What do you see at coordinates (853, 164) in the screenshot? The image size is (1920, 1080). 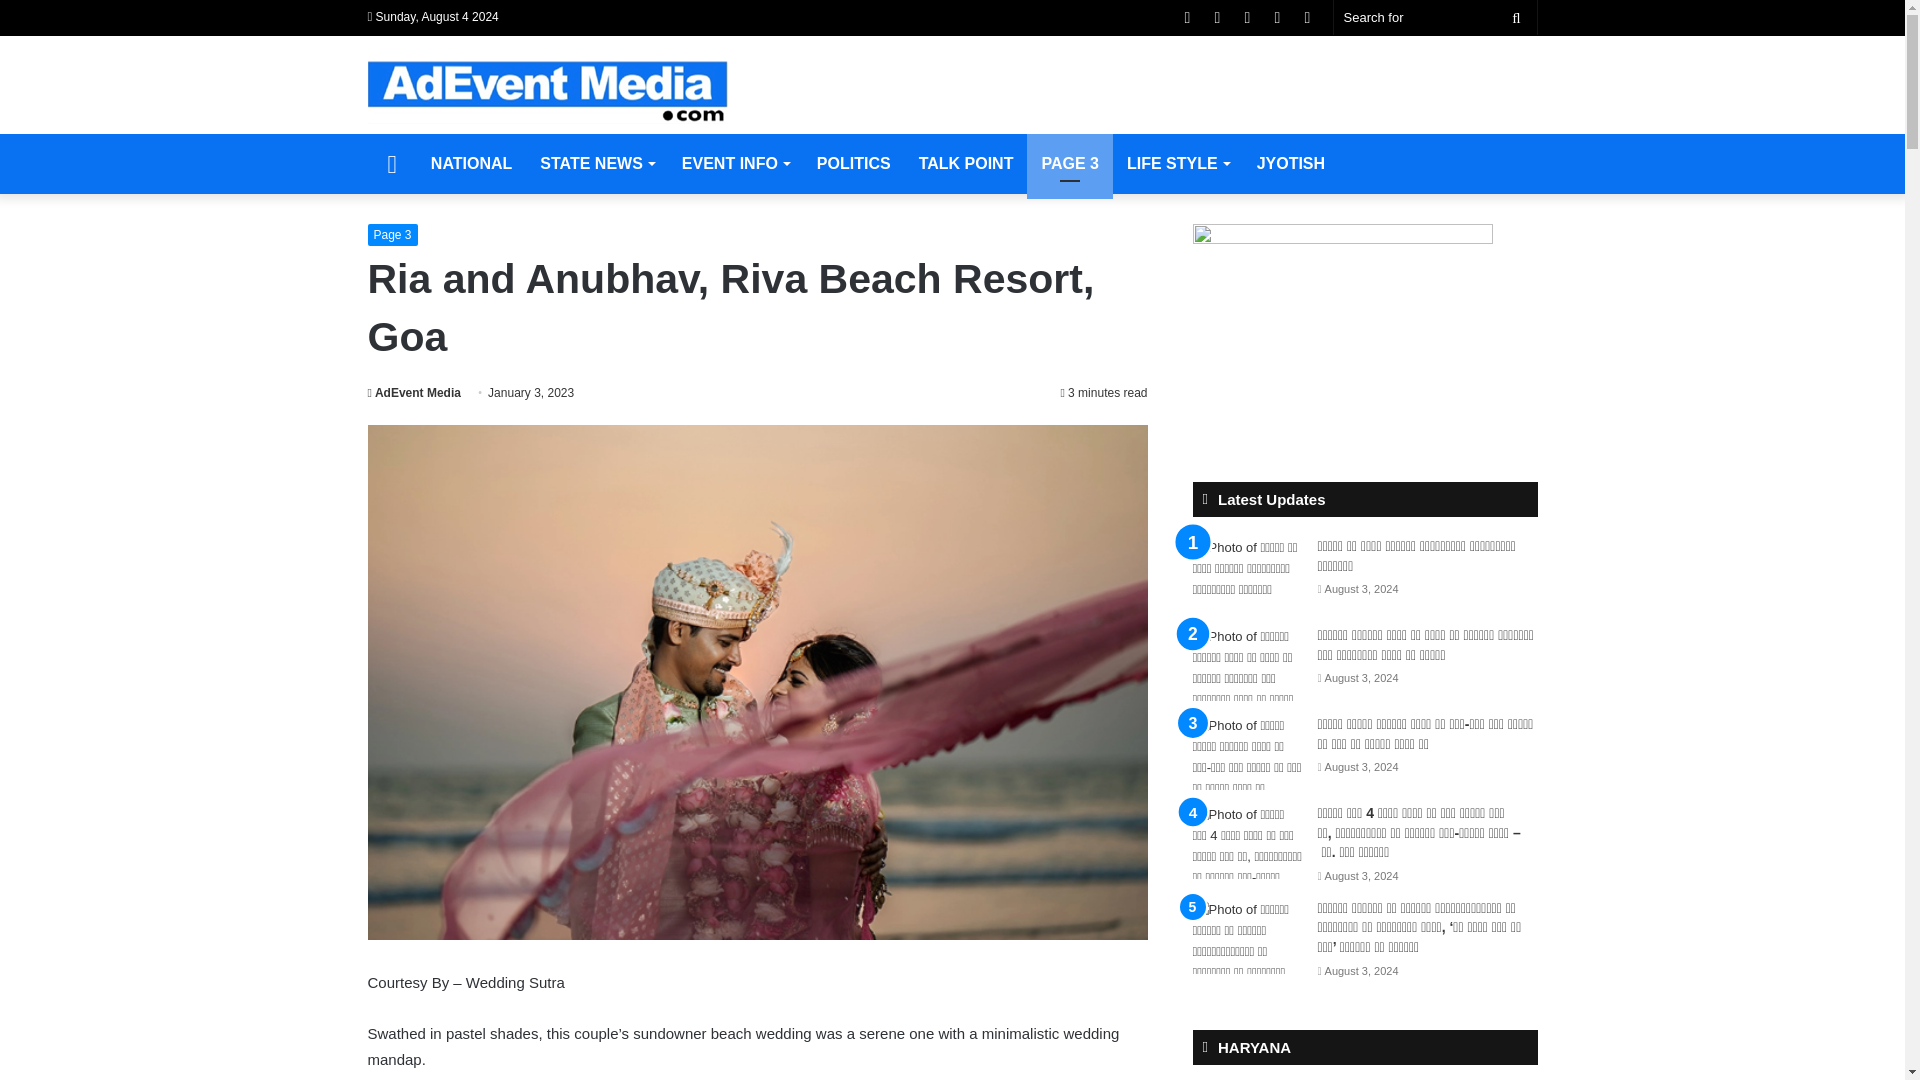 I see `POLITICS` at bounding box center [853, 164].